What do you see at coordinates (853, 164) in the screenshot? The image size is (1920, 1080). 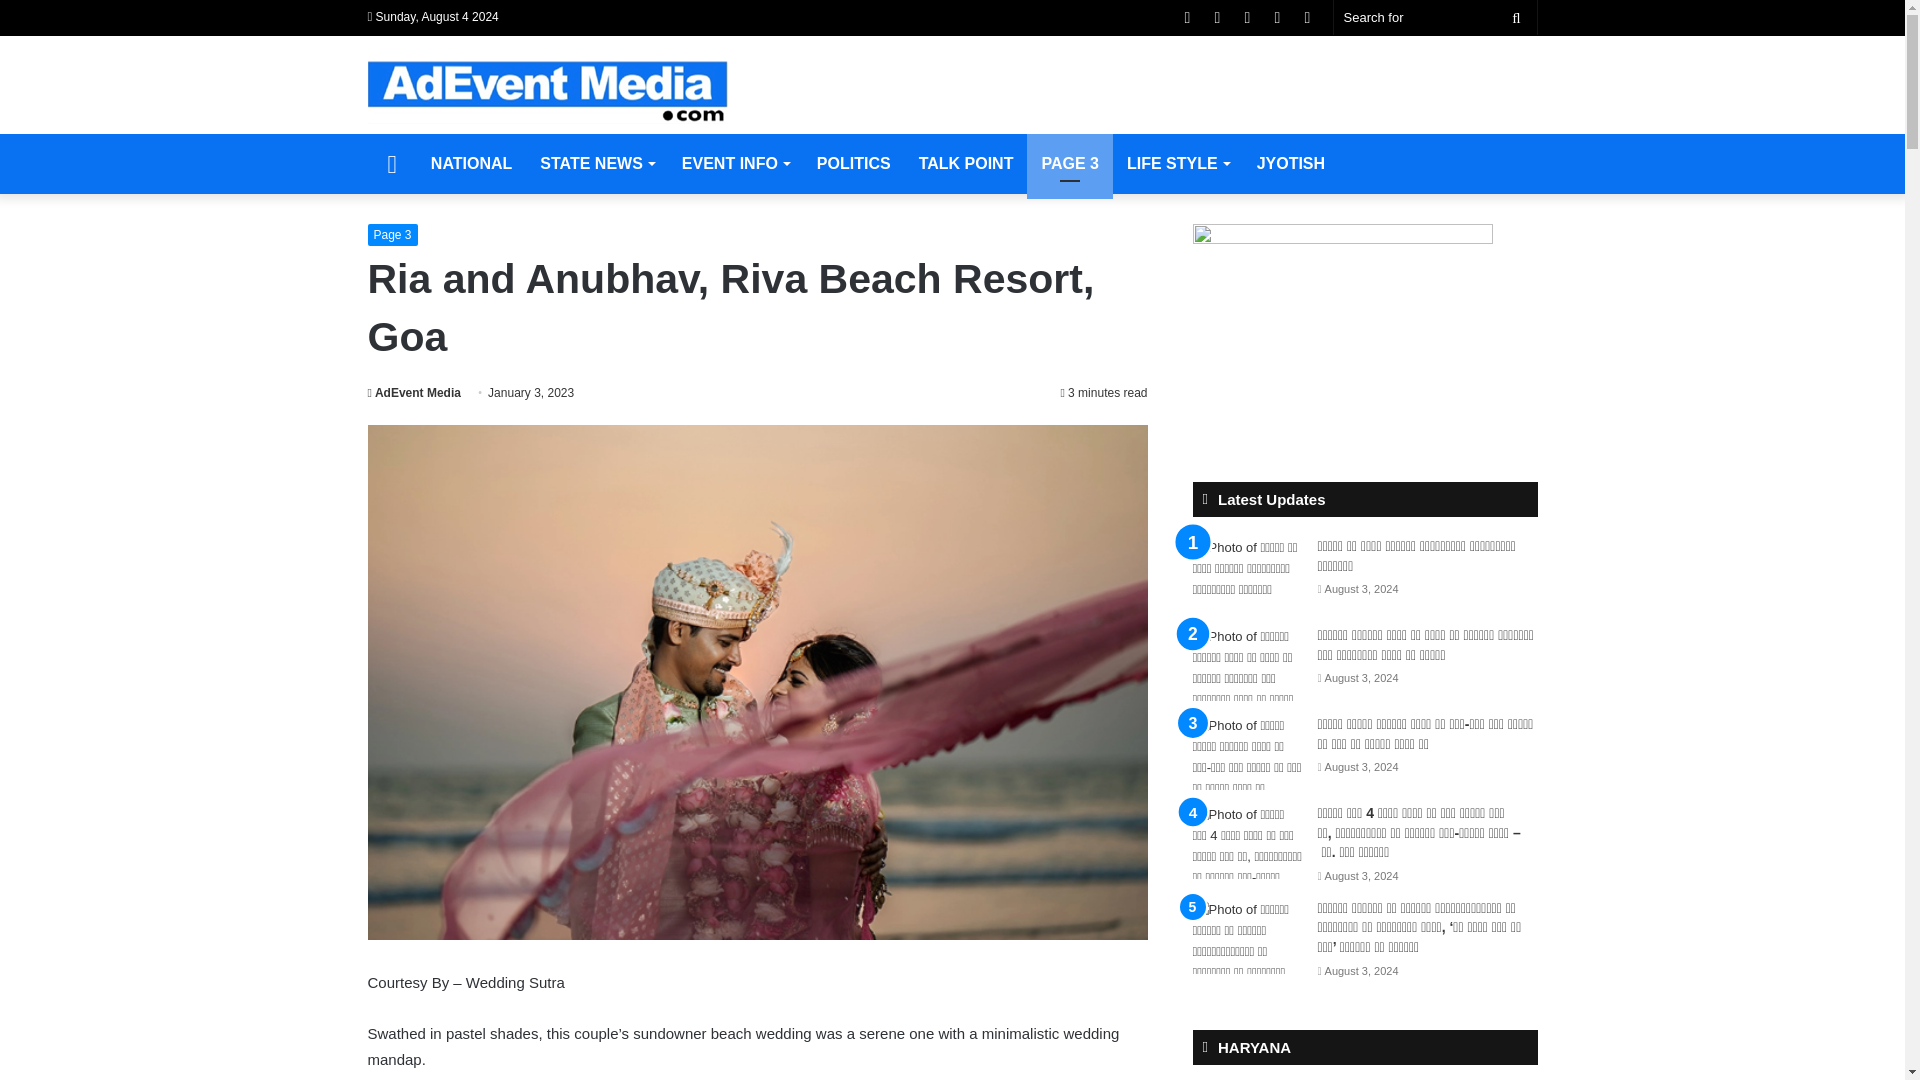 I see `POLITICS` at bounding box center [853, 164].